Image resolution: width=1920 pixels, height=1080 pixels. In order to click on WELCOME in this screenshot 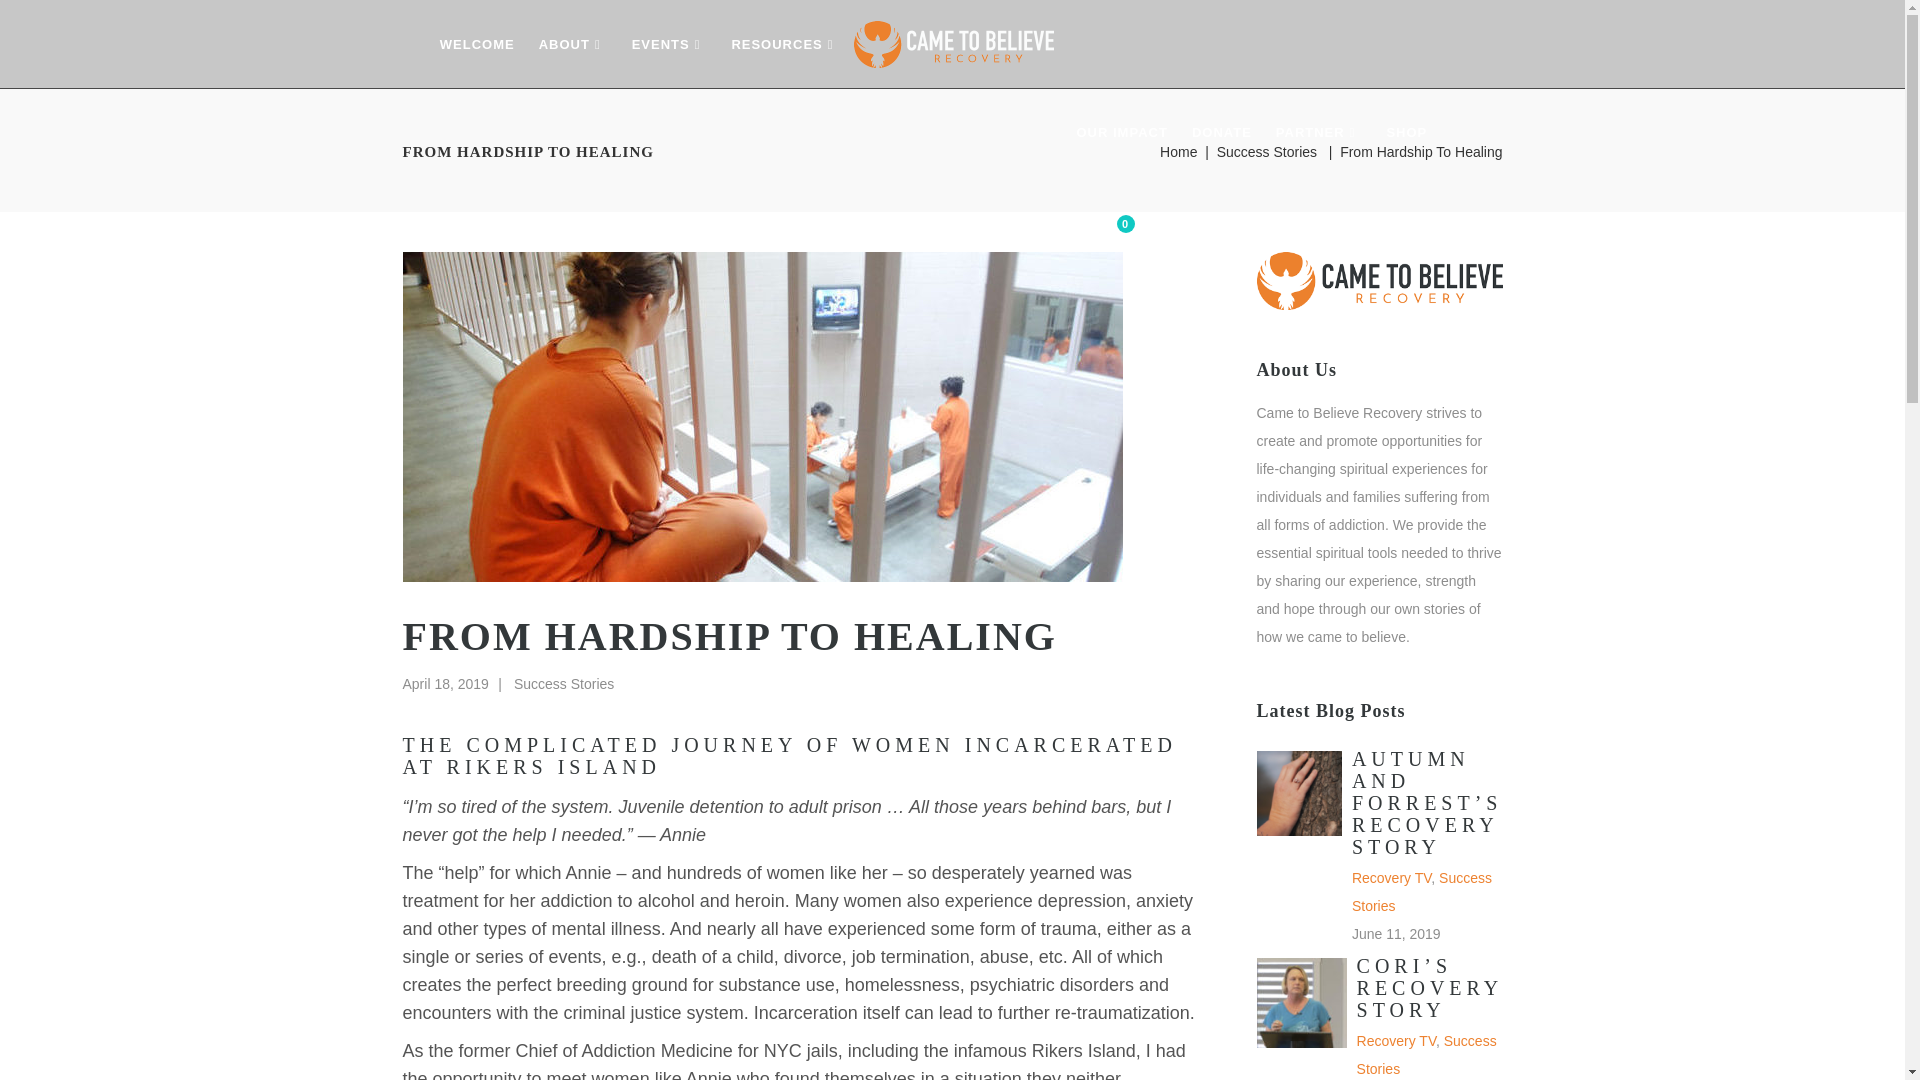, I will do `click(477, 44)`.